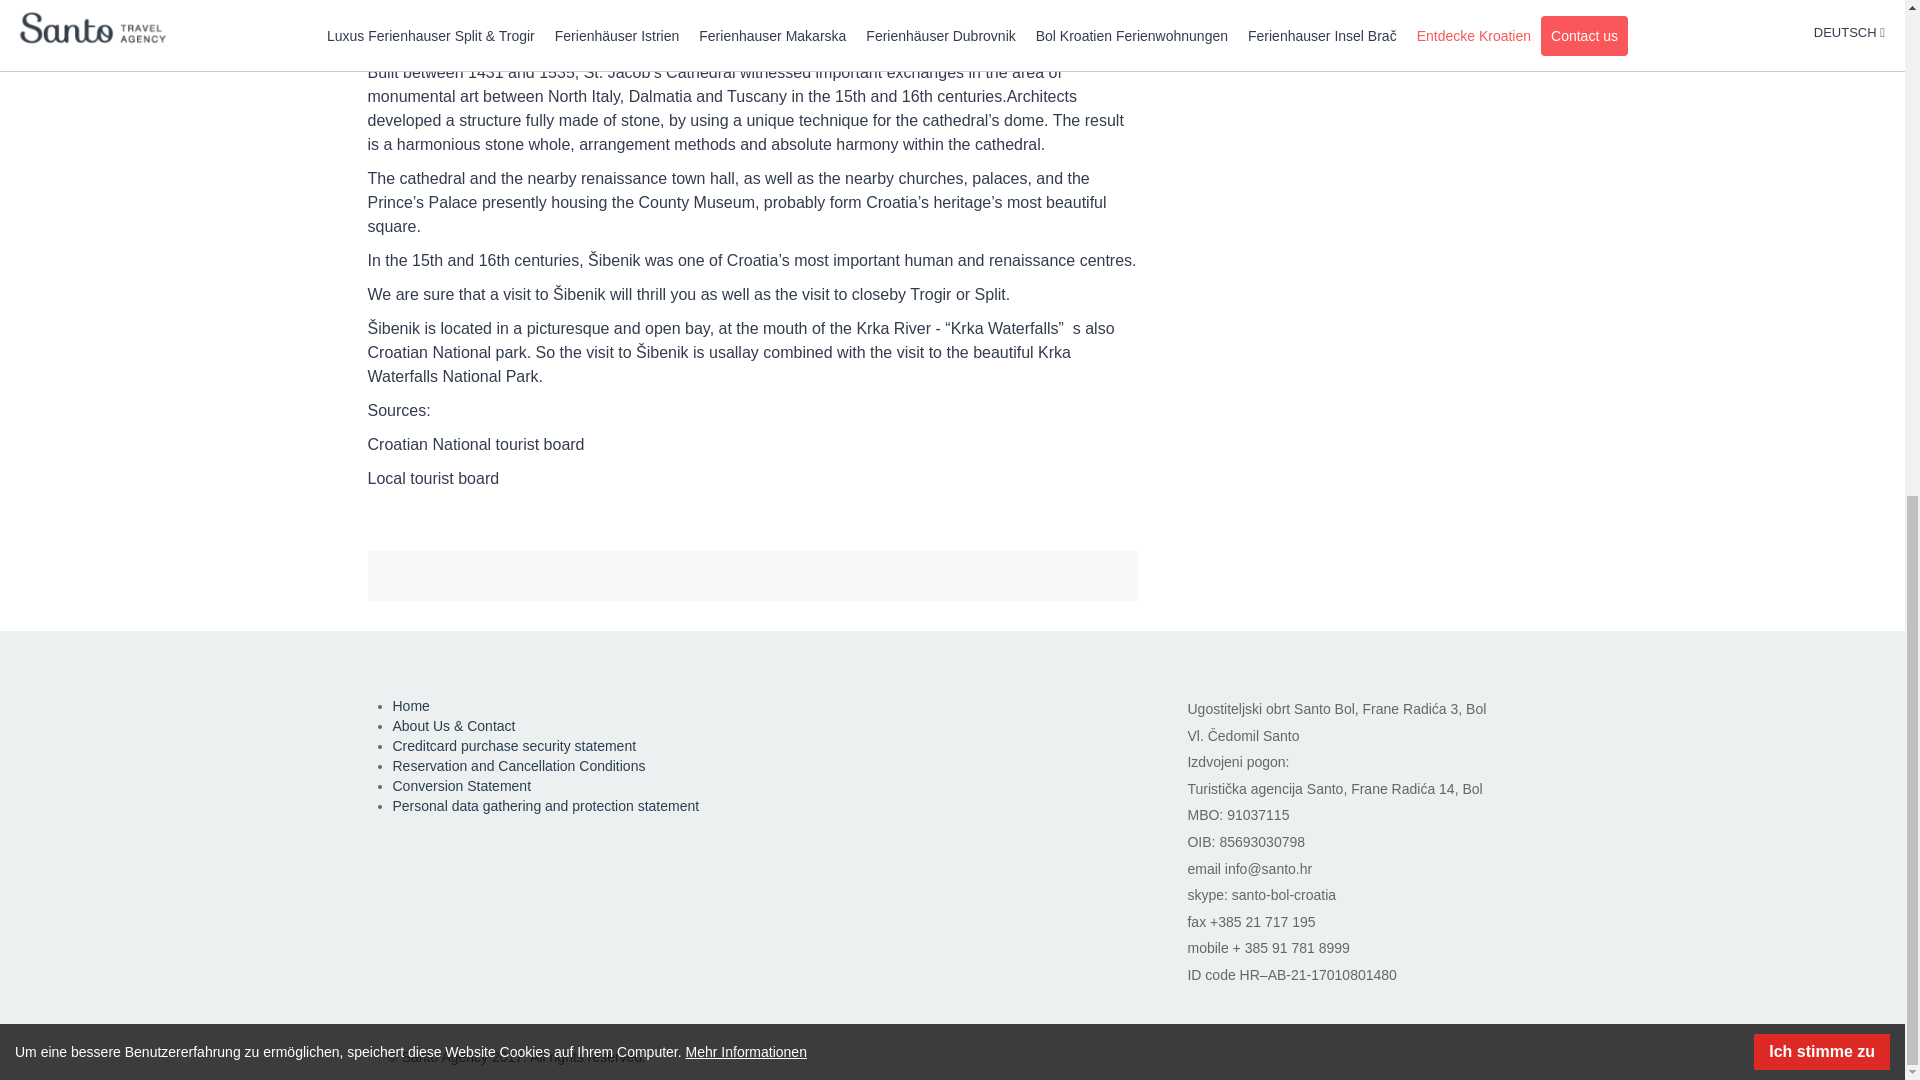  Describe the element at coordinates (746, 138) in the screenshot. I see `Mehr Informationen` at that location.